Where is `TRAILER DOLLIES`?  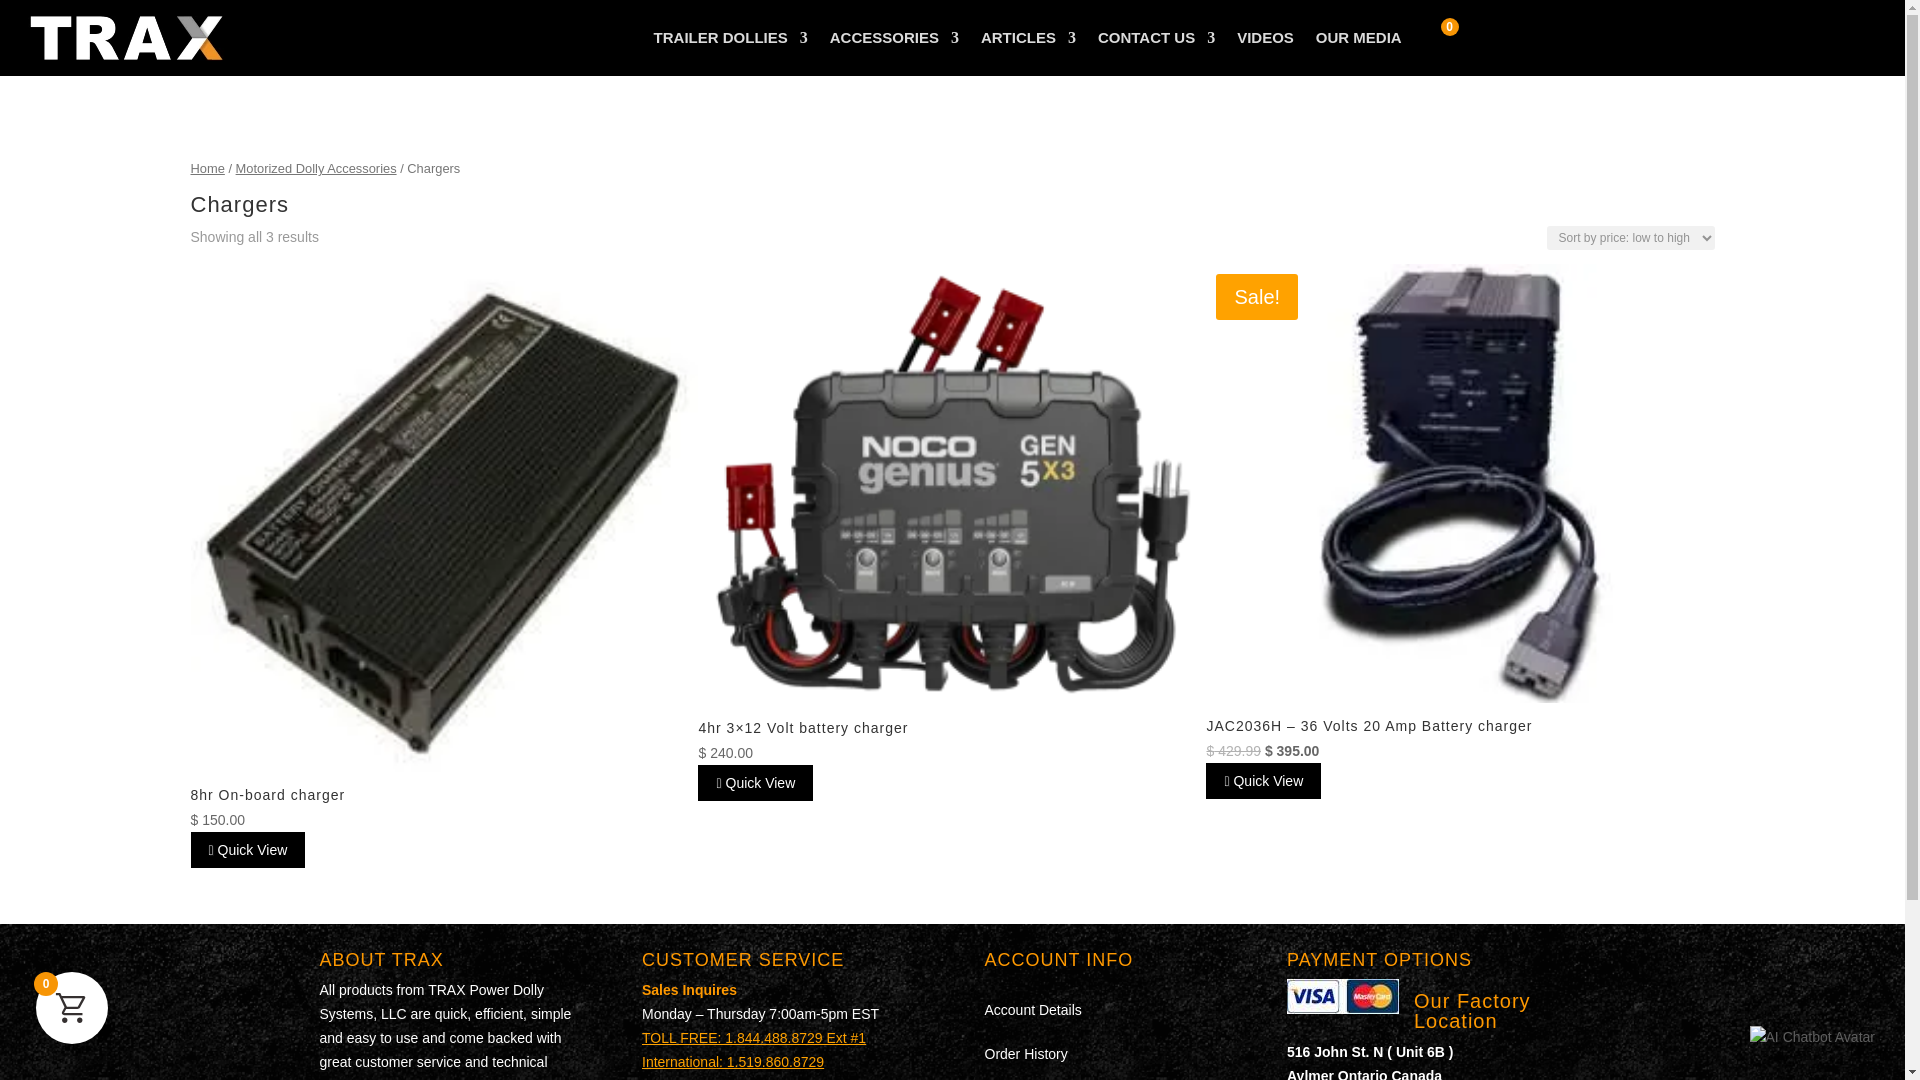
TRAILER DOLLIES is located at coordinates (731, 38).